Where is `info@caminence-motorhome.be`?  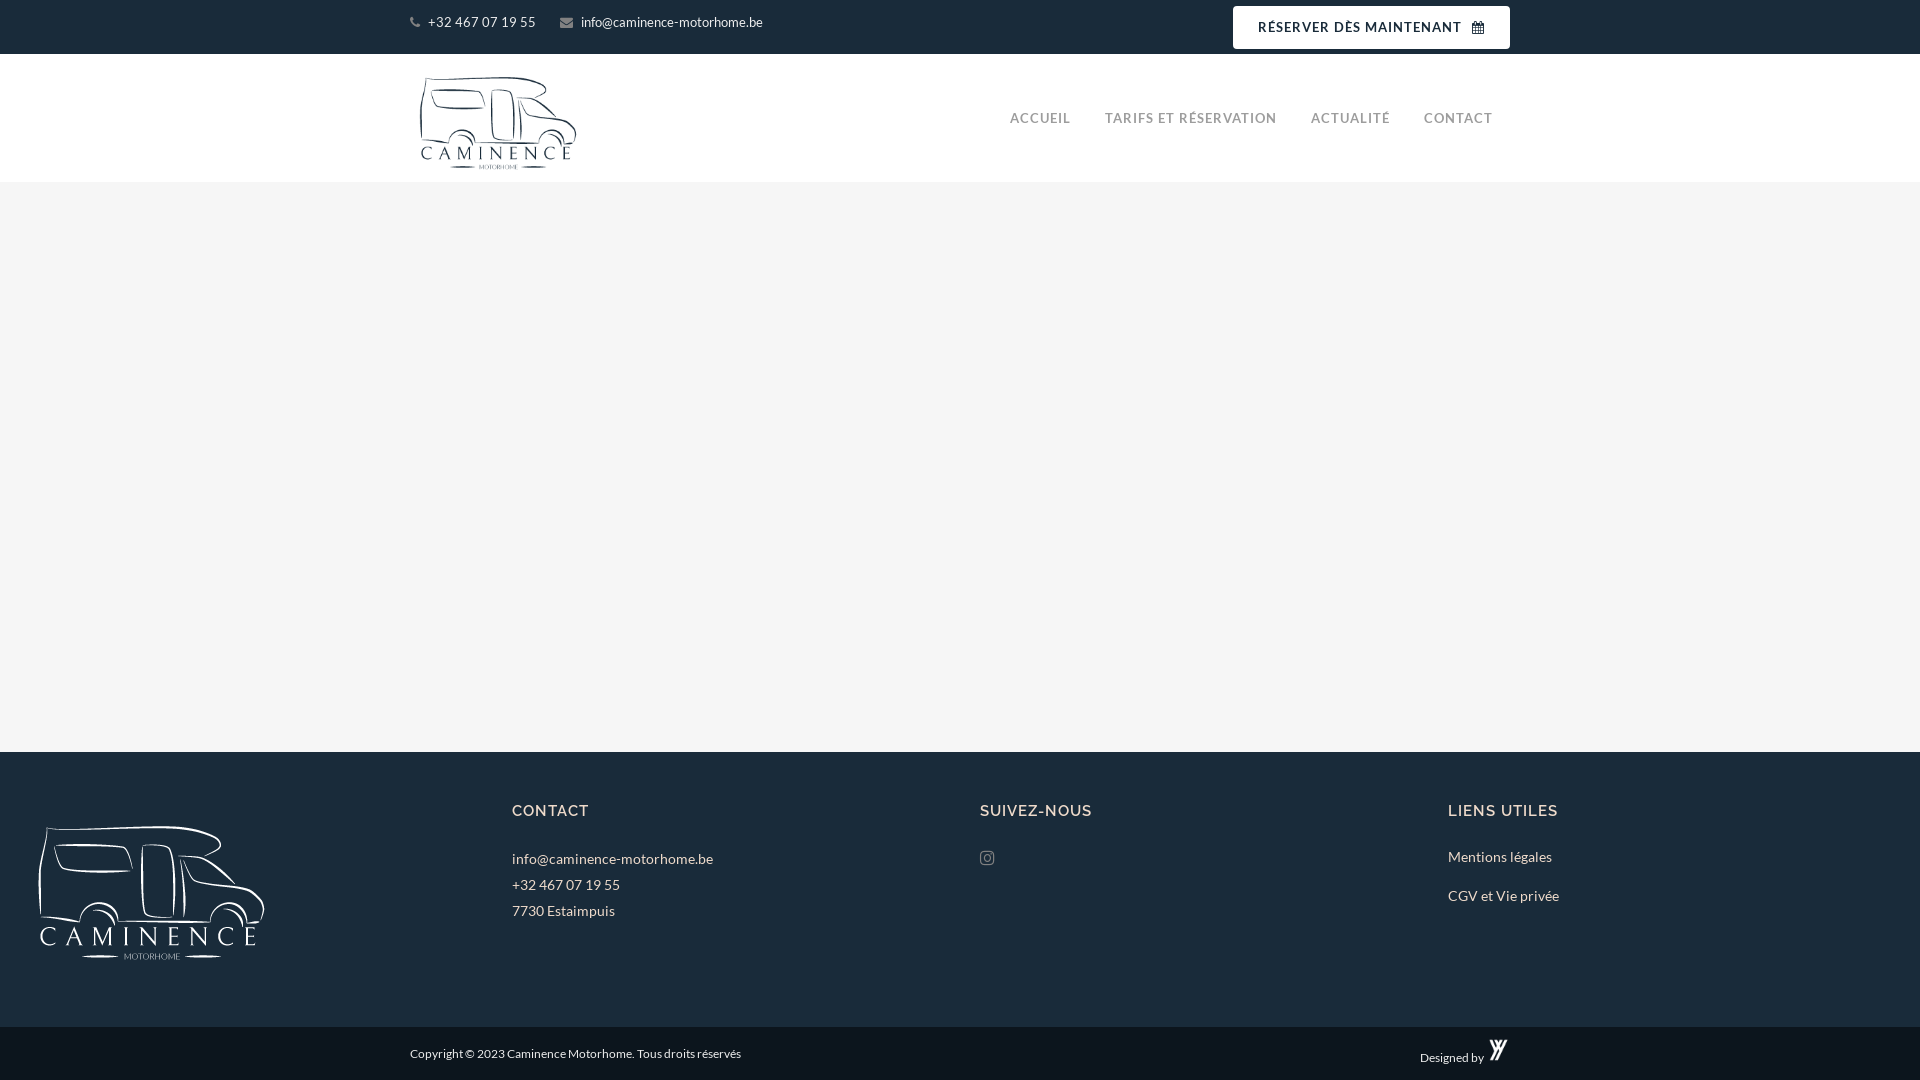 info@caminence-motorhome.be is located at coordinates (670, 22).